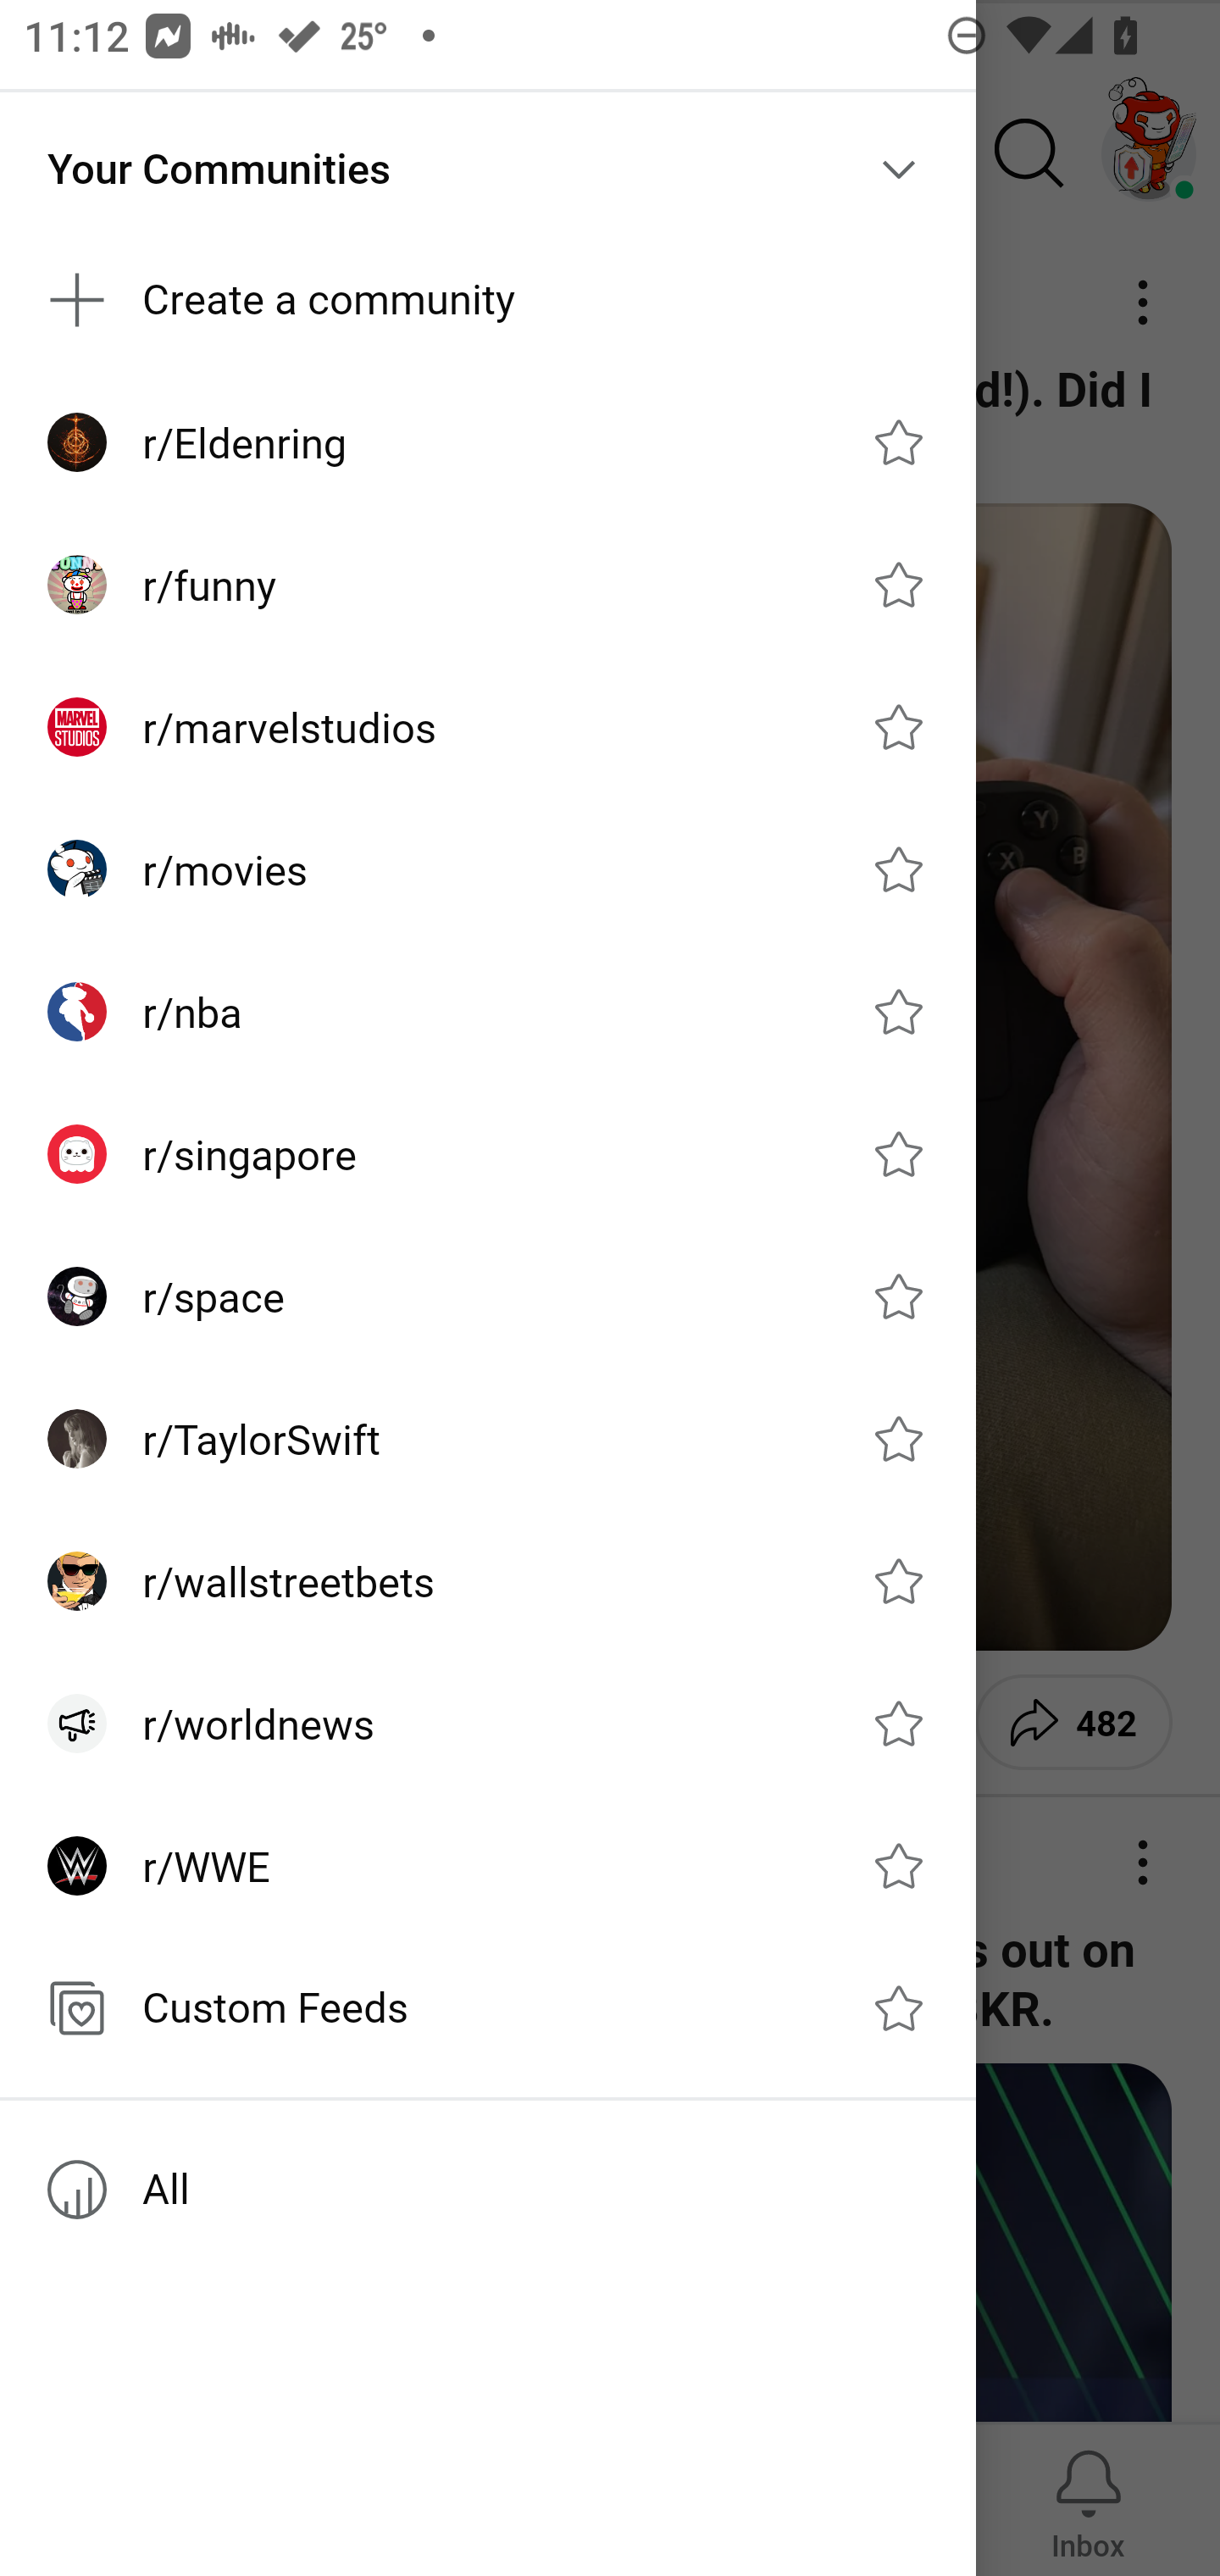 This screenshot has width=1220, height=2576. Describe the element at coordinates (898, 1010) in the screenshot. I see `Favorite r/nba` at that location.